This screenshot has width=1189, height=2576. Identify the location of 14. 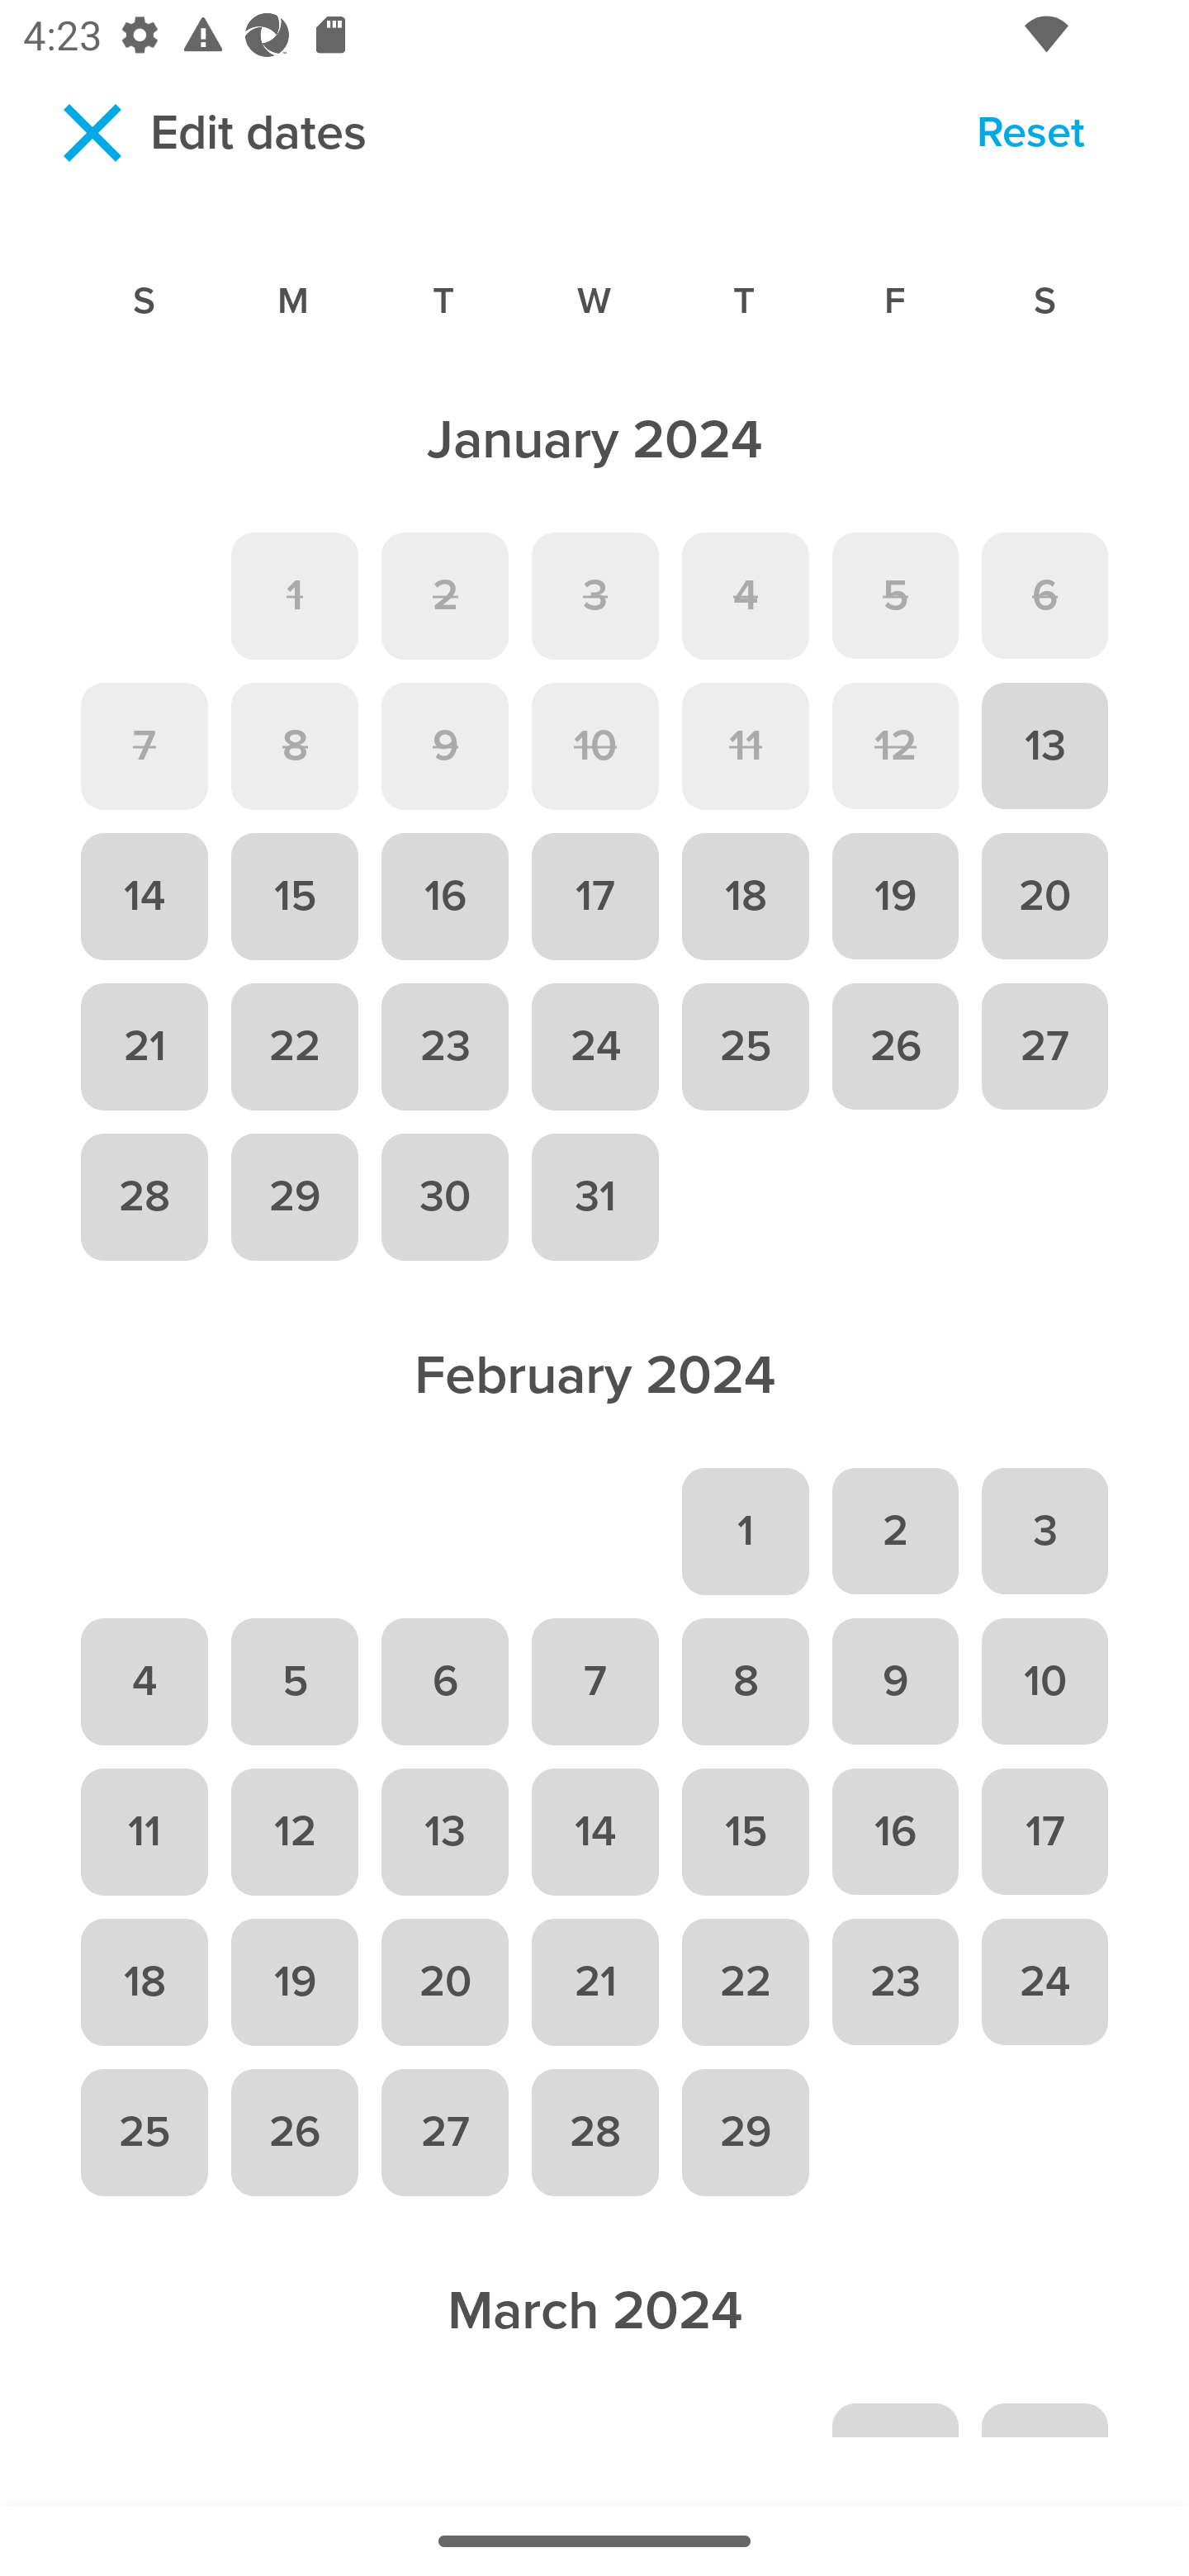
(144, 897).